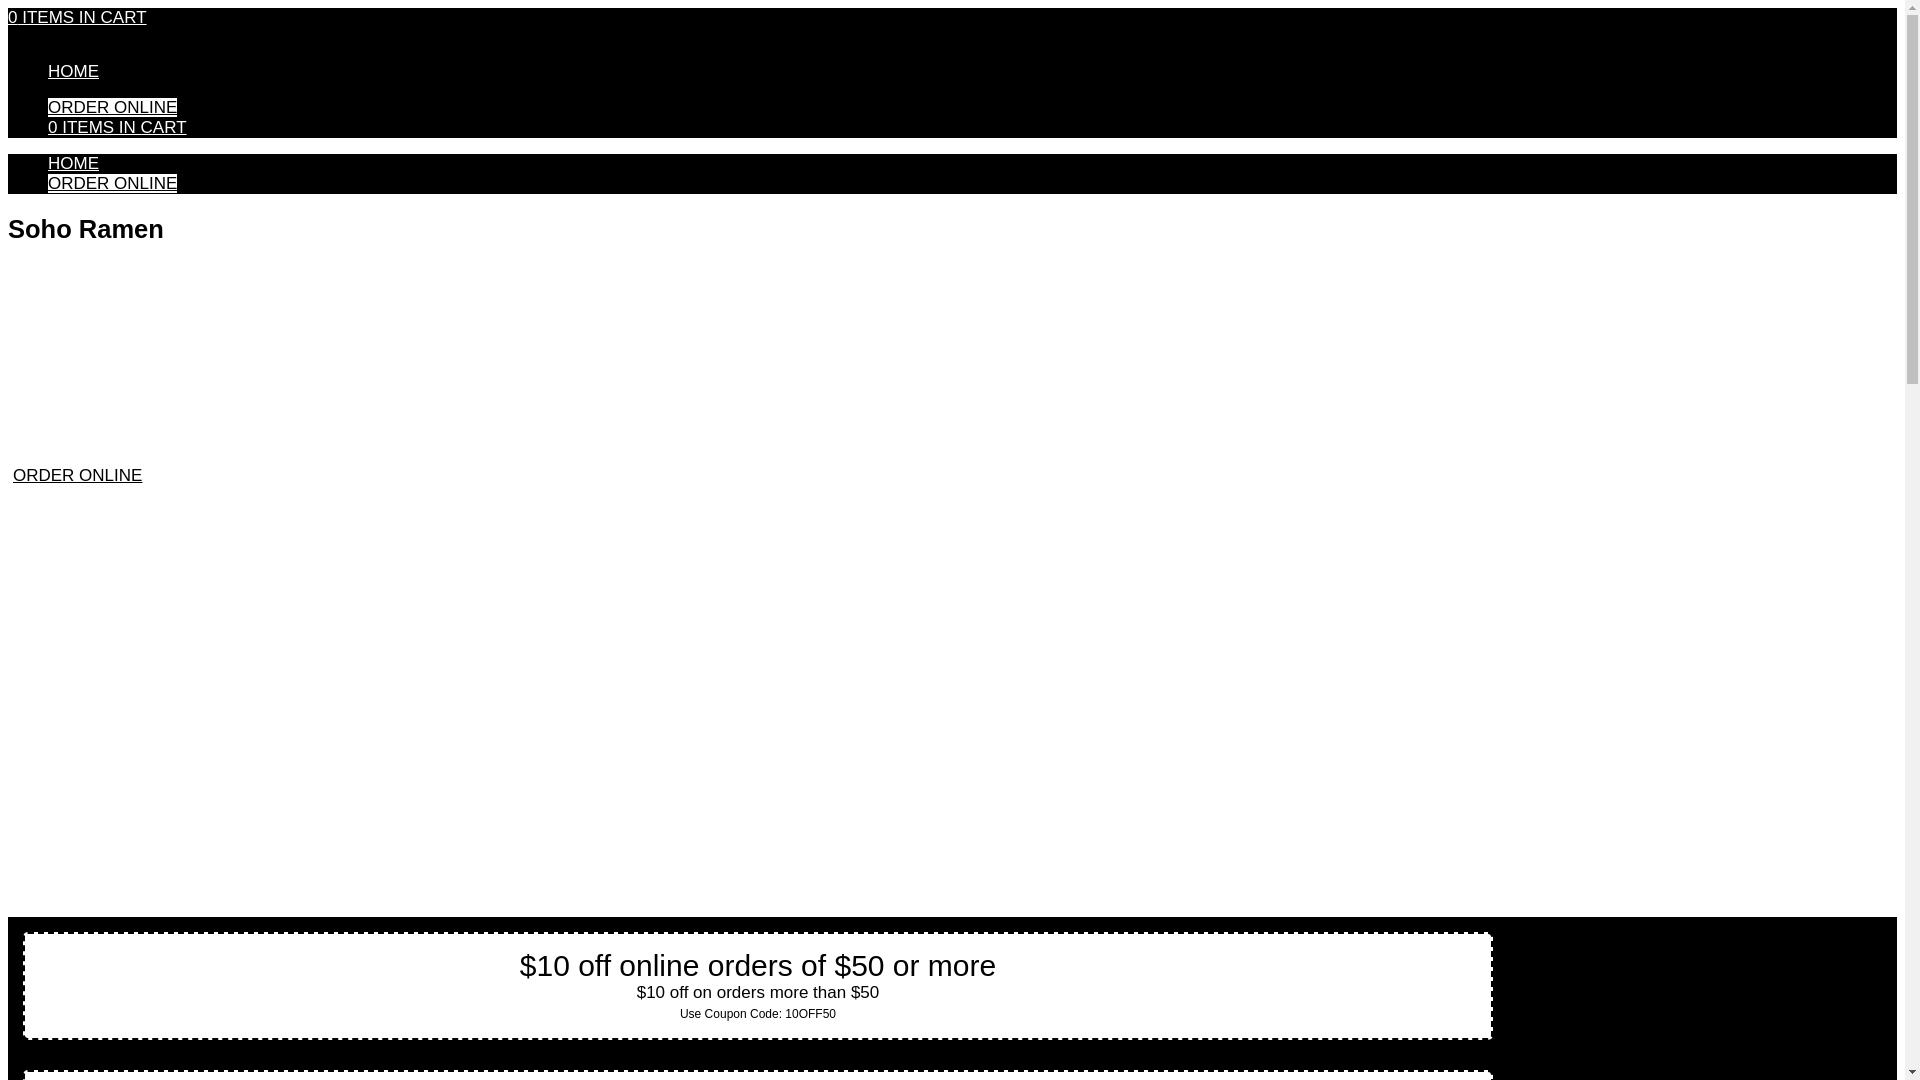 This screenshot has width=1920, height=1080. Describe the element at coordinates (117, 127) in the screenshot. I see `0 ITEMS IN CART` at that location.